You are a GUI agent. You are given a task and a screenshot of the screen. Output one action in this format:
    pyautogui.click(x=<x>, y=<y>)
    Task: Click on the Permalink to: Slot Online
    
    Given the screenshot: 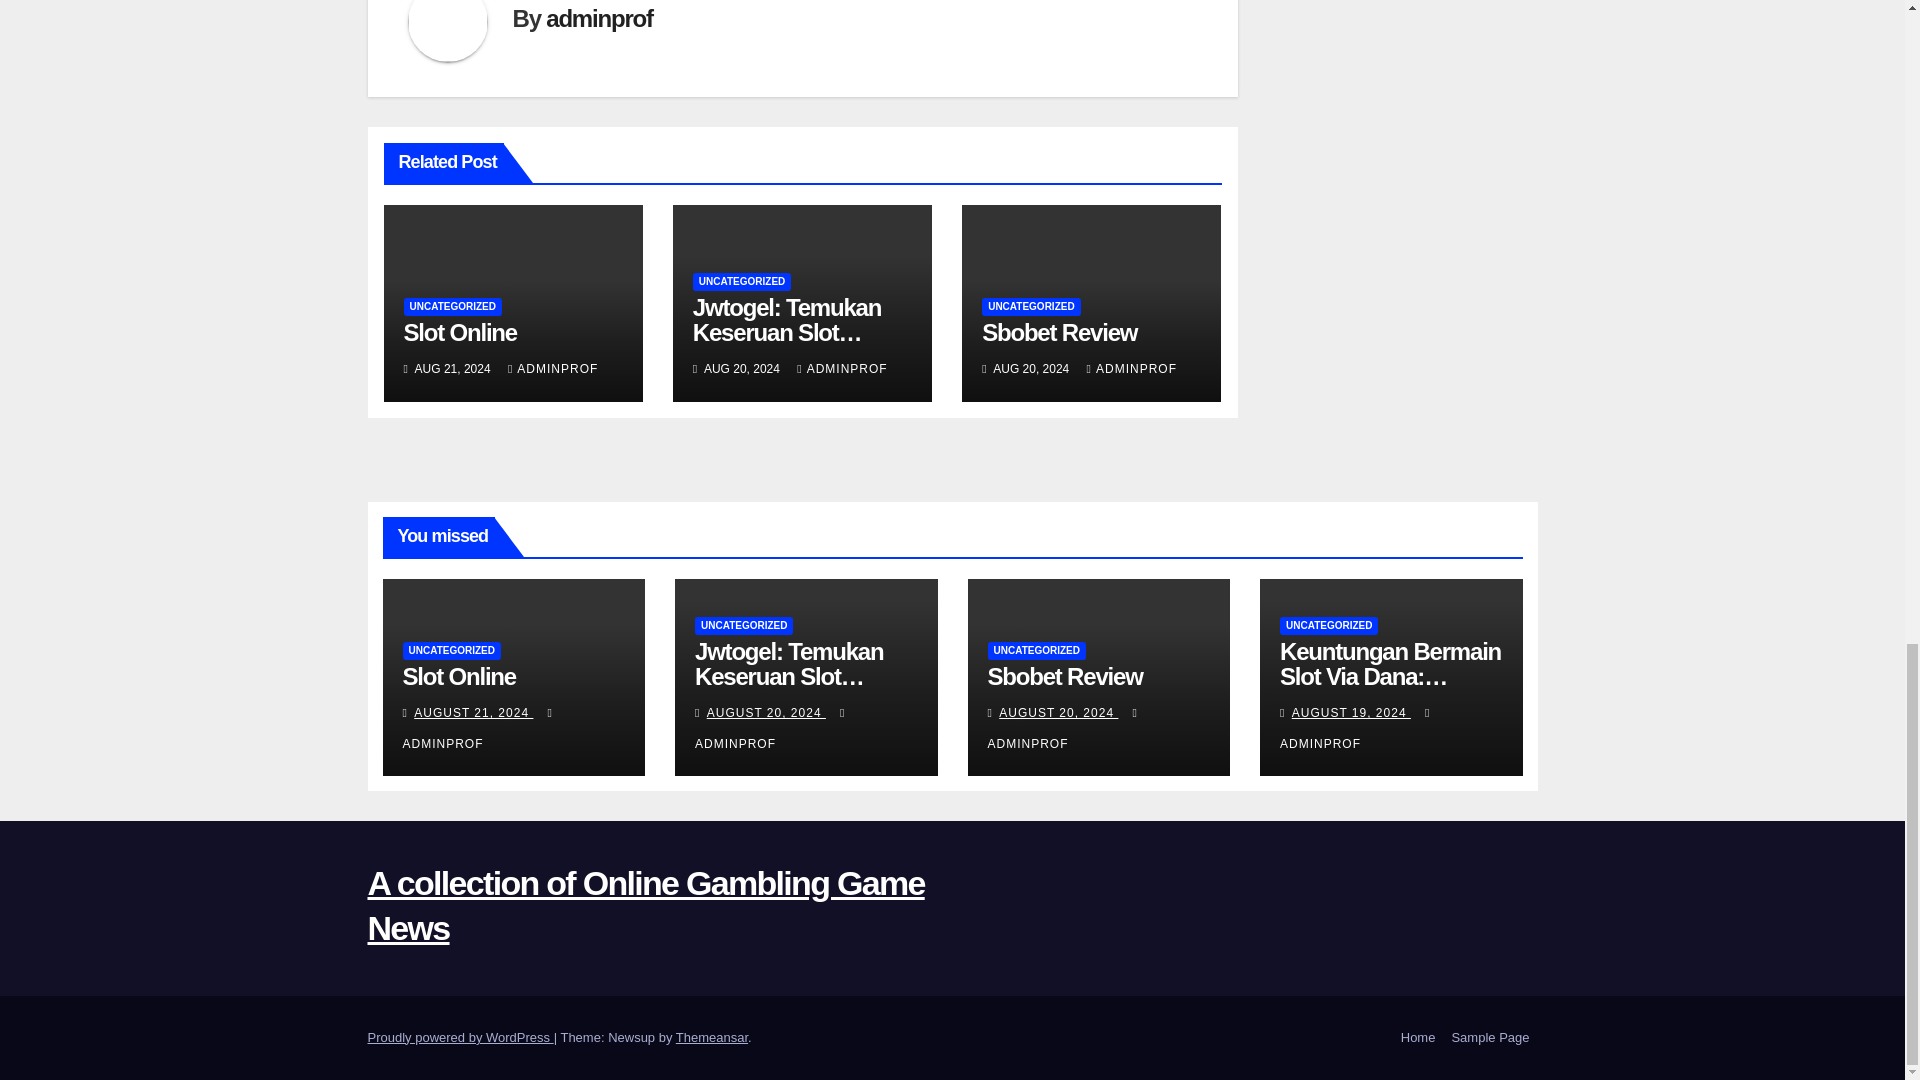 What is the action you would take?
    pyautogui.click(x=458, y=676)
    